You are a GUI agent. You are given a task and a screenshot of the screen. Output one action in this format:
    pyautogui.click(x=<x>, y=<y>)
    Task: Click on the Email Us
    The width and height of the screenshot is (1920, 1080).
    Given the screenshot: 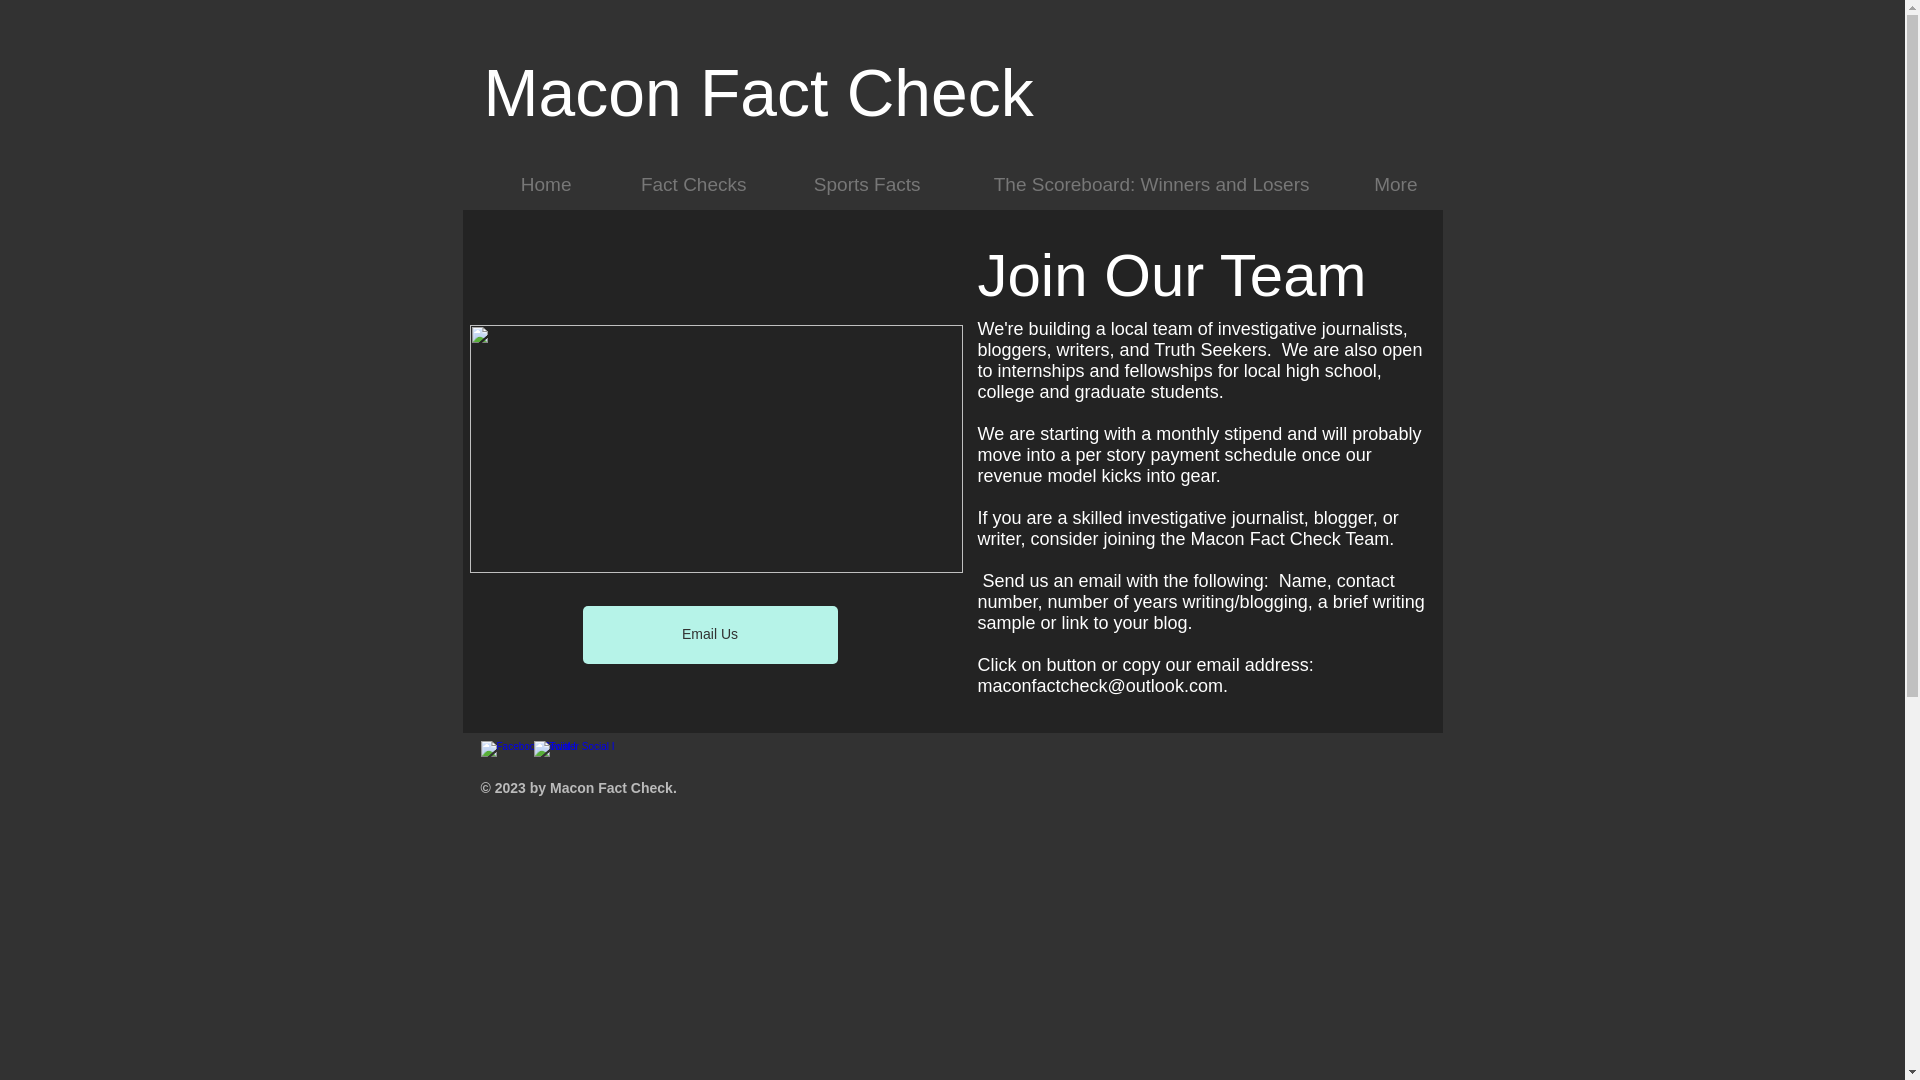 What is the action you would take?
    pyautogui.click(x=709, y=634)
    